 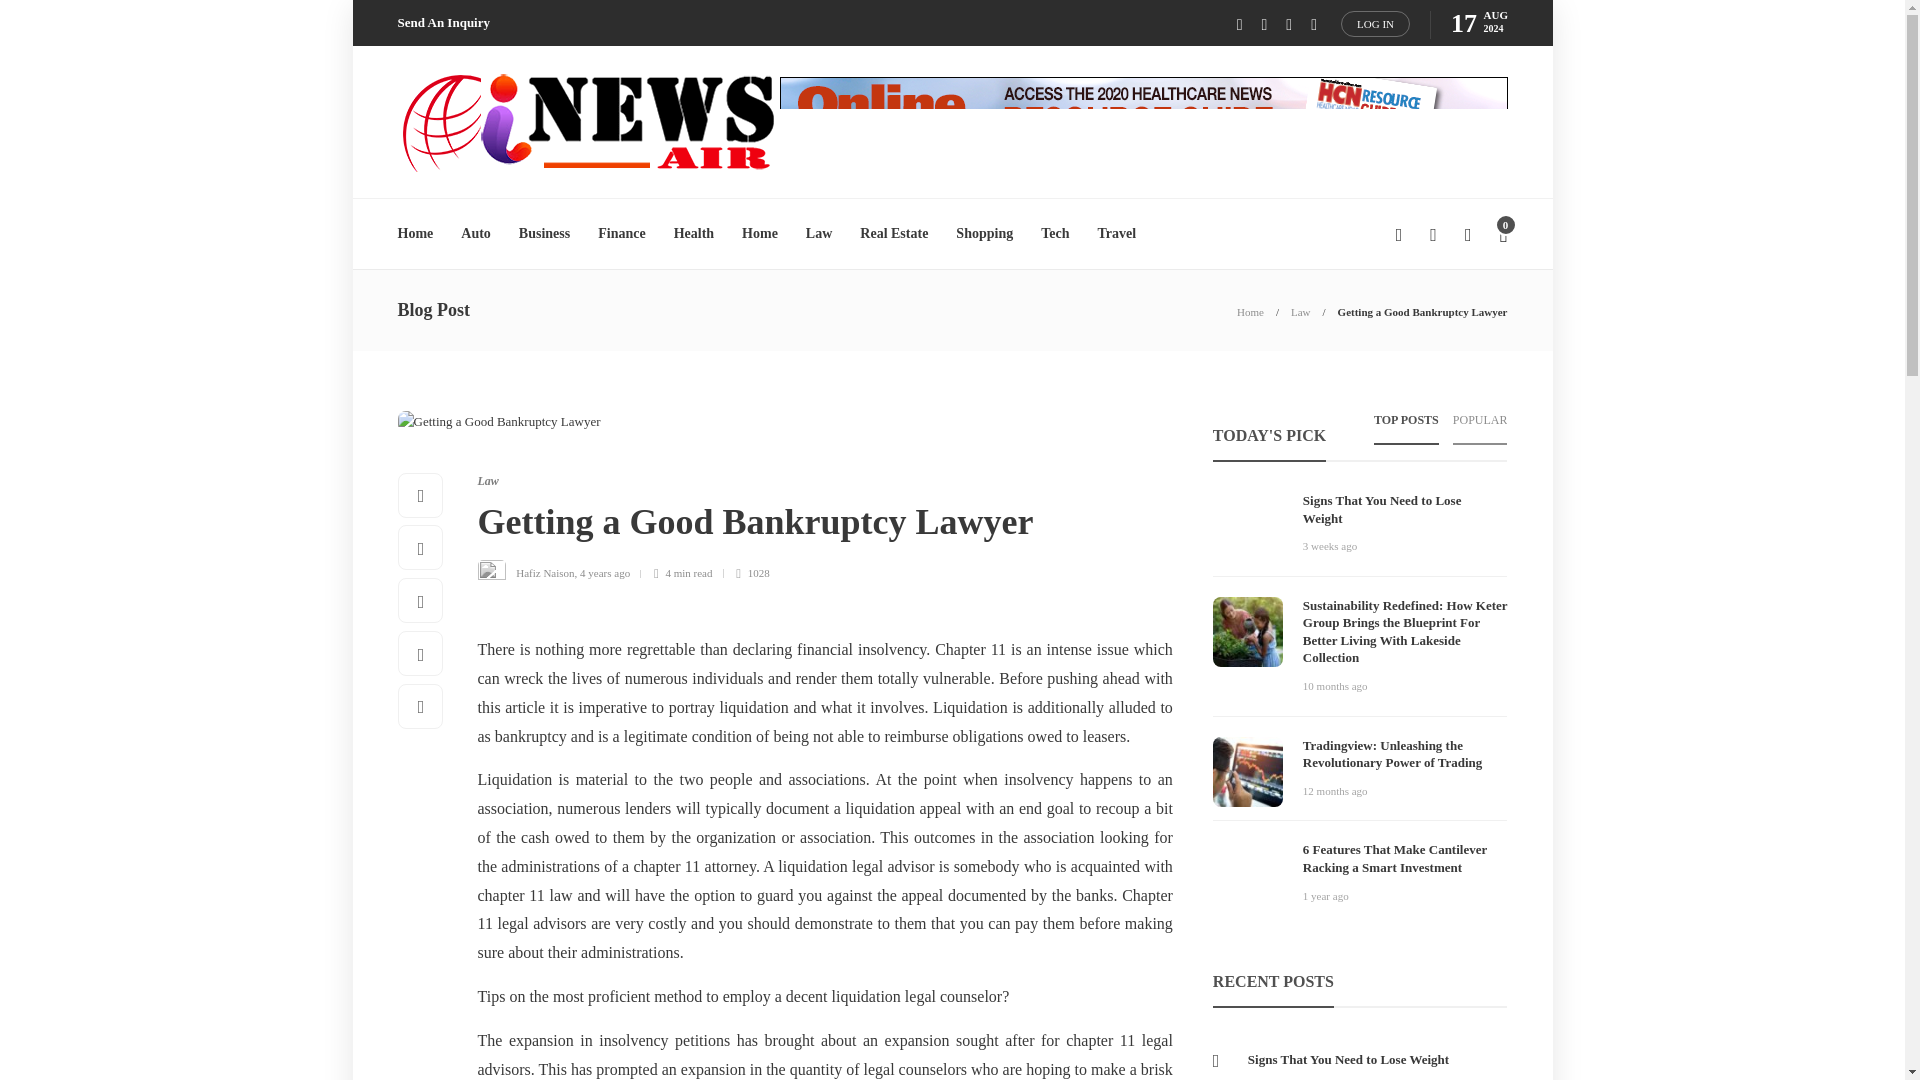 I want to click on Real Estate, so click(x=894, y=233).